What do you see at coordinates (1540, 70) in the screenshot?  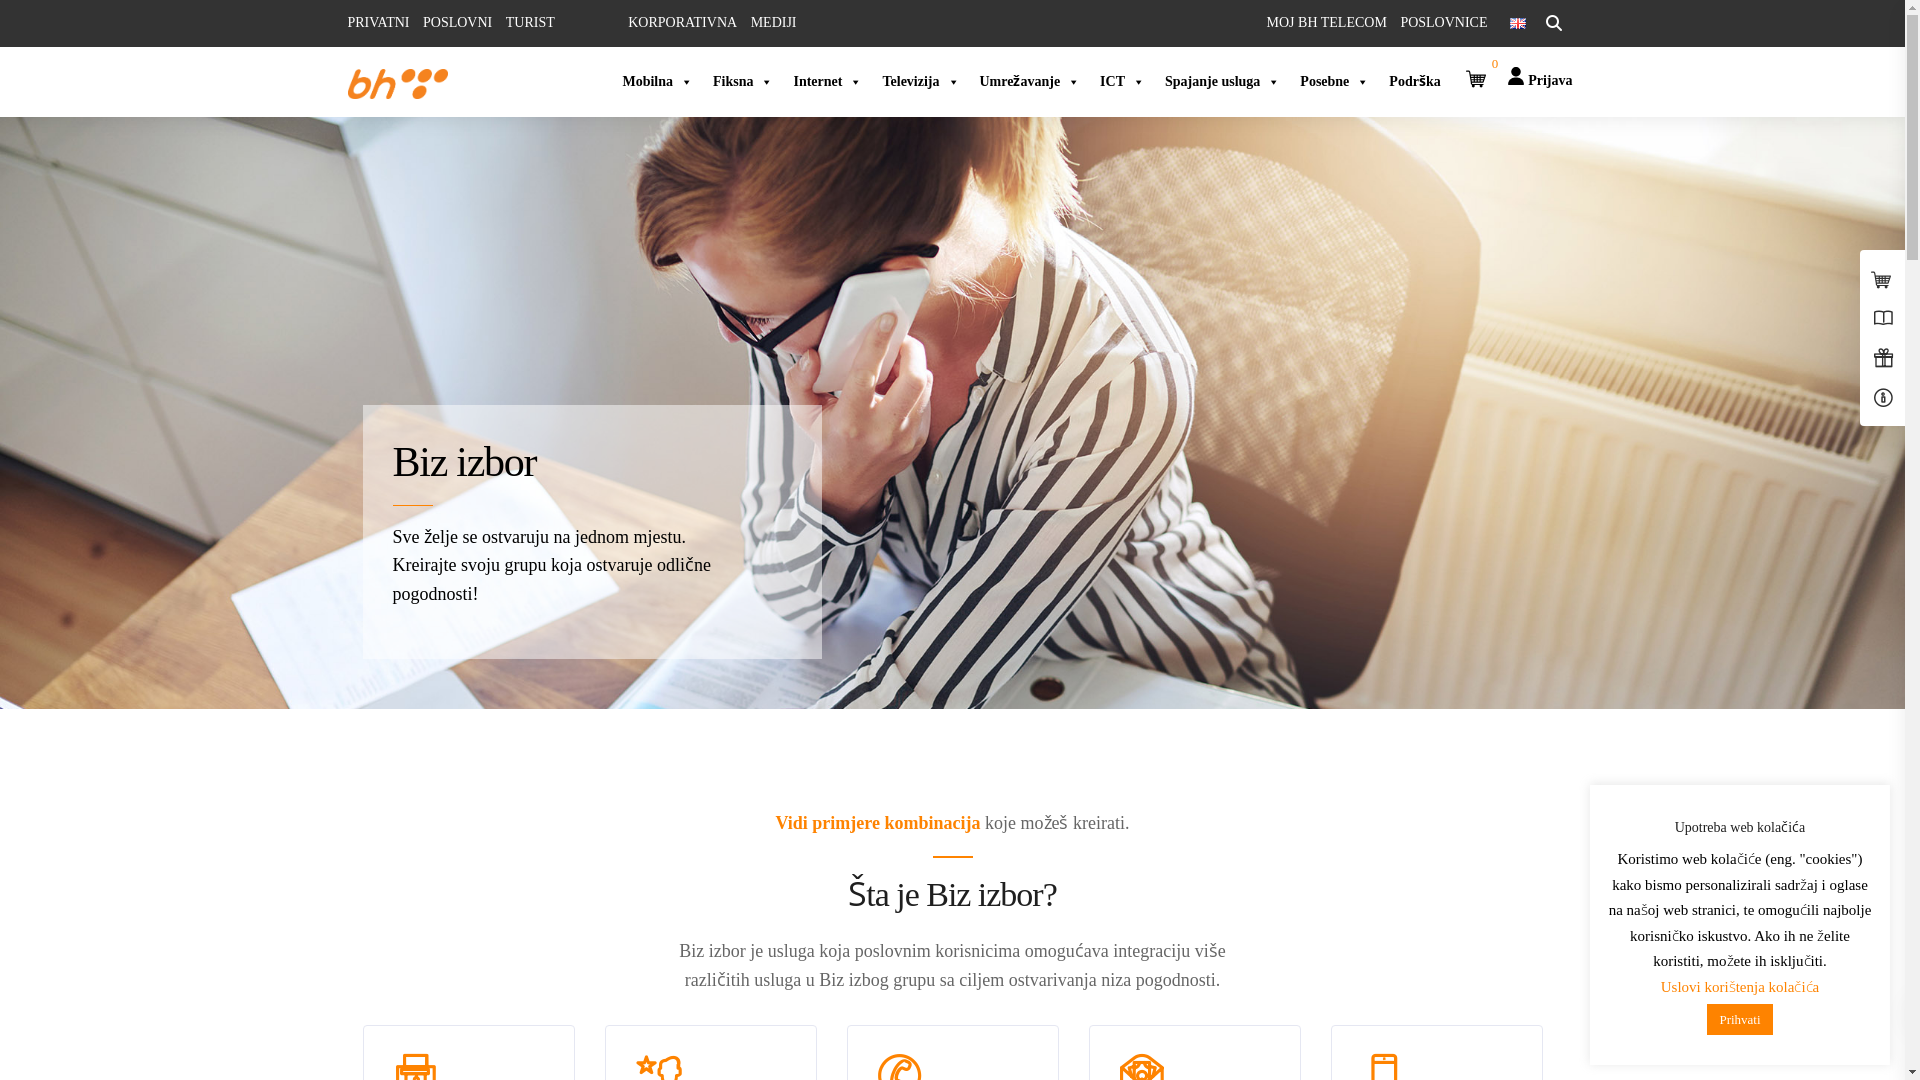 I see `Prijava` at bounding box center [1540, 70].